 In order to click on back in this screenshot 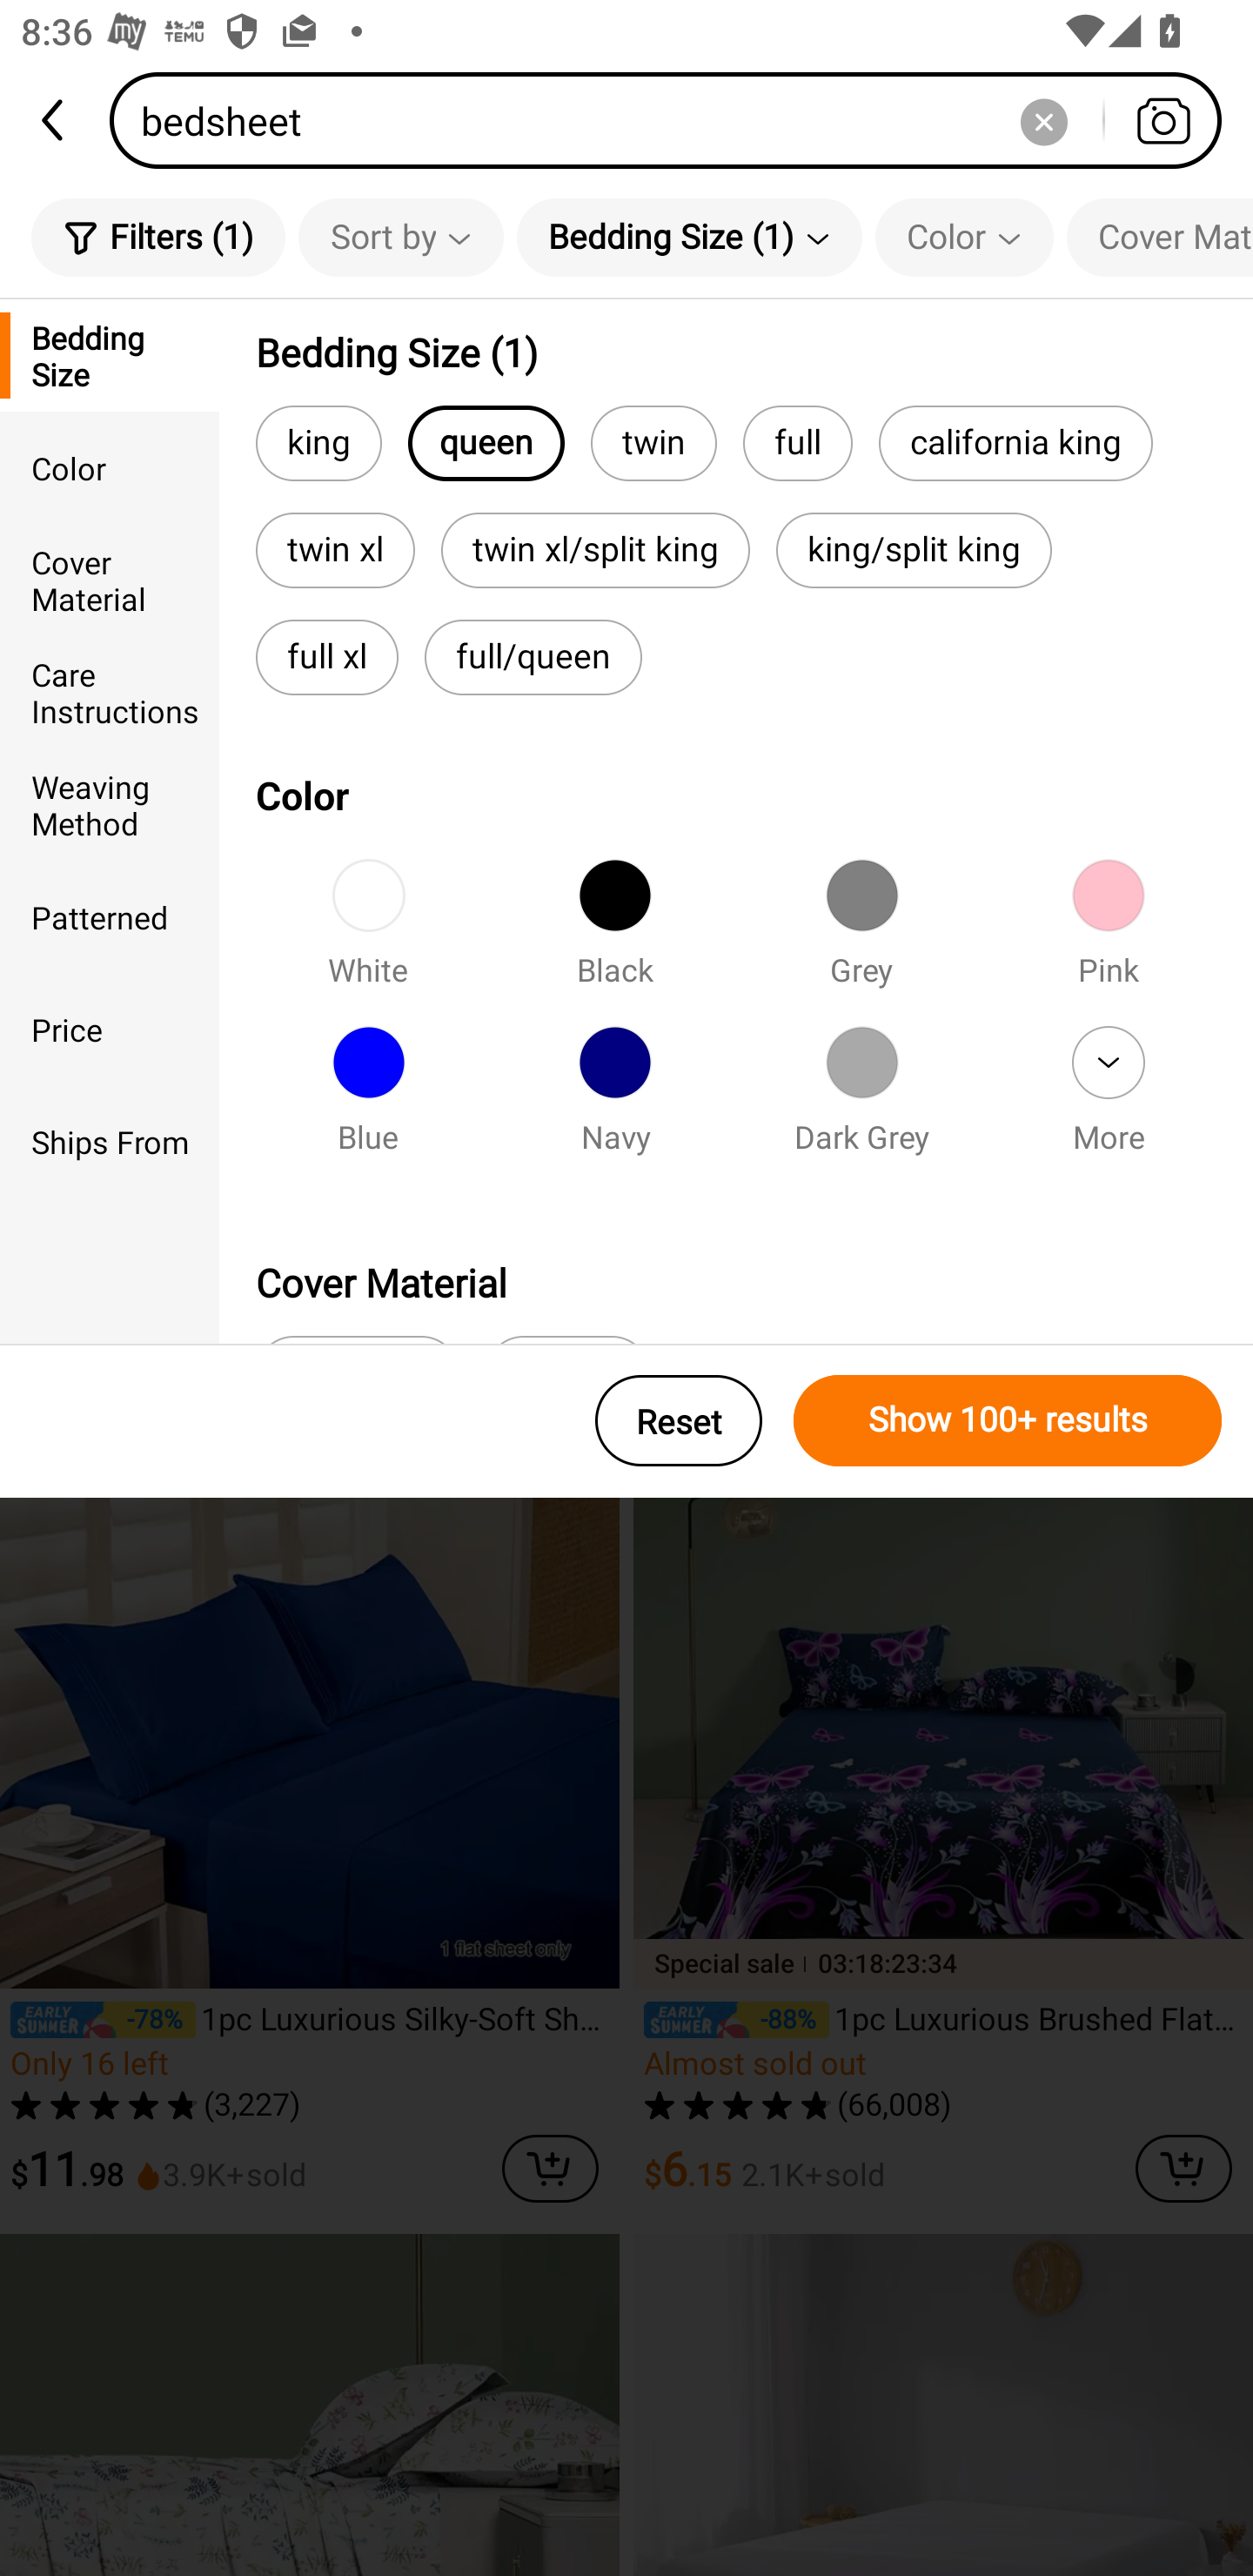, I will do `click(55, 120)`.